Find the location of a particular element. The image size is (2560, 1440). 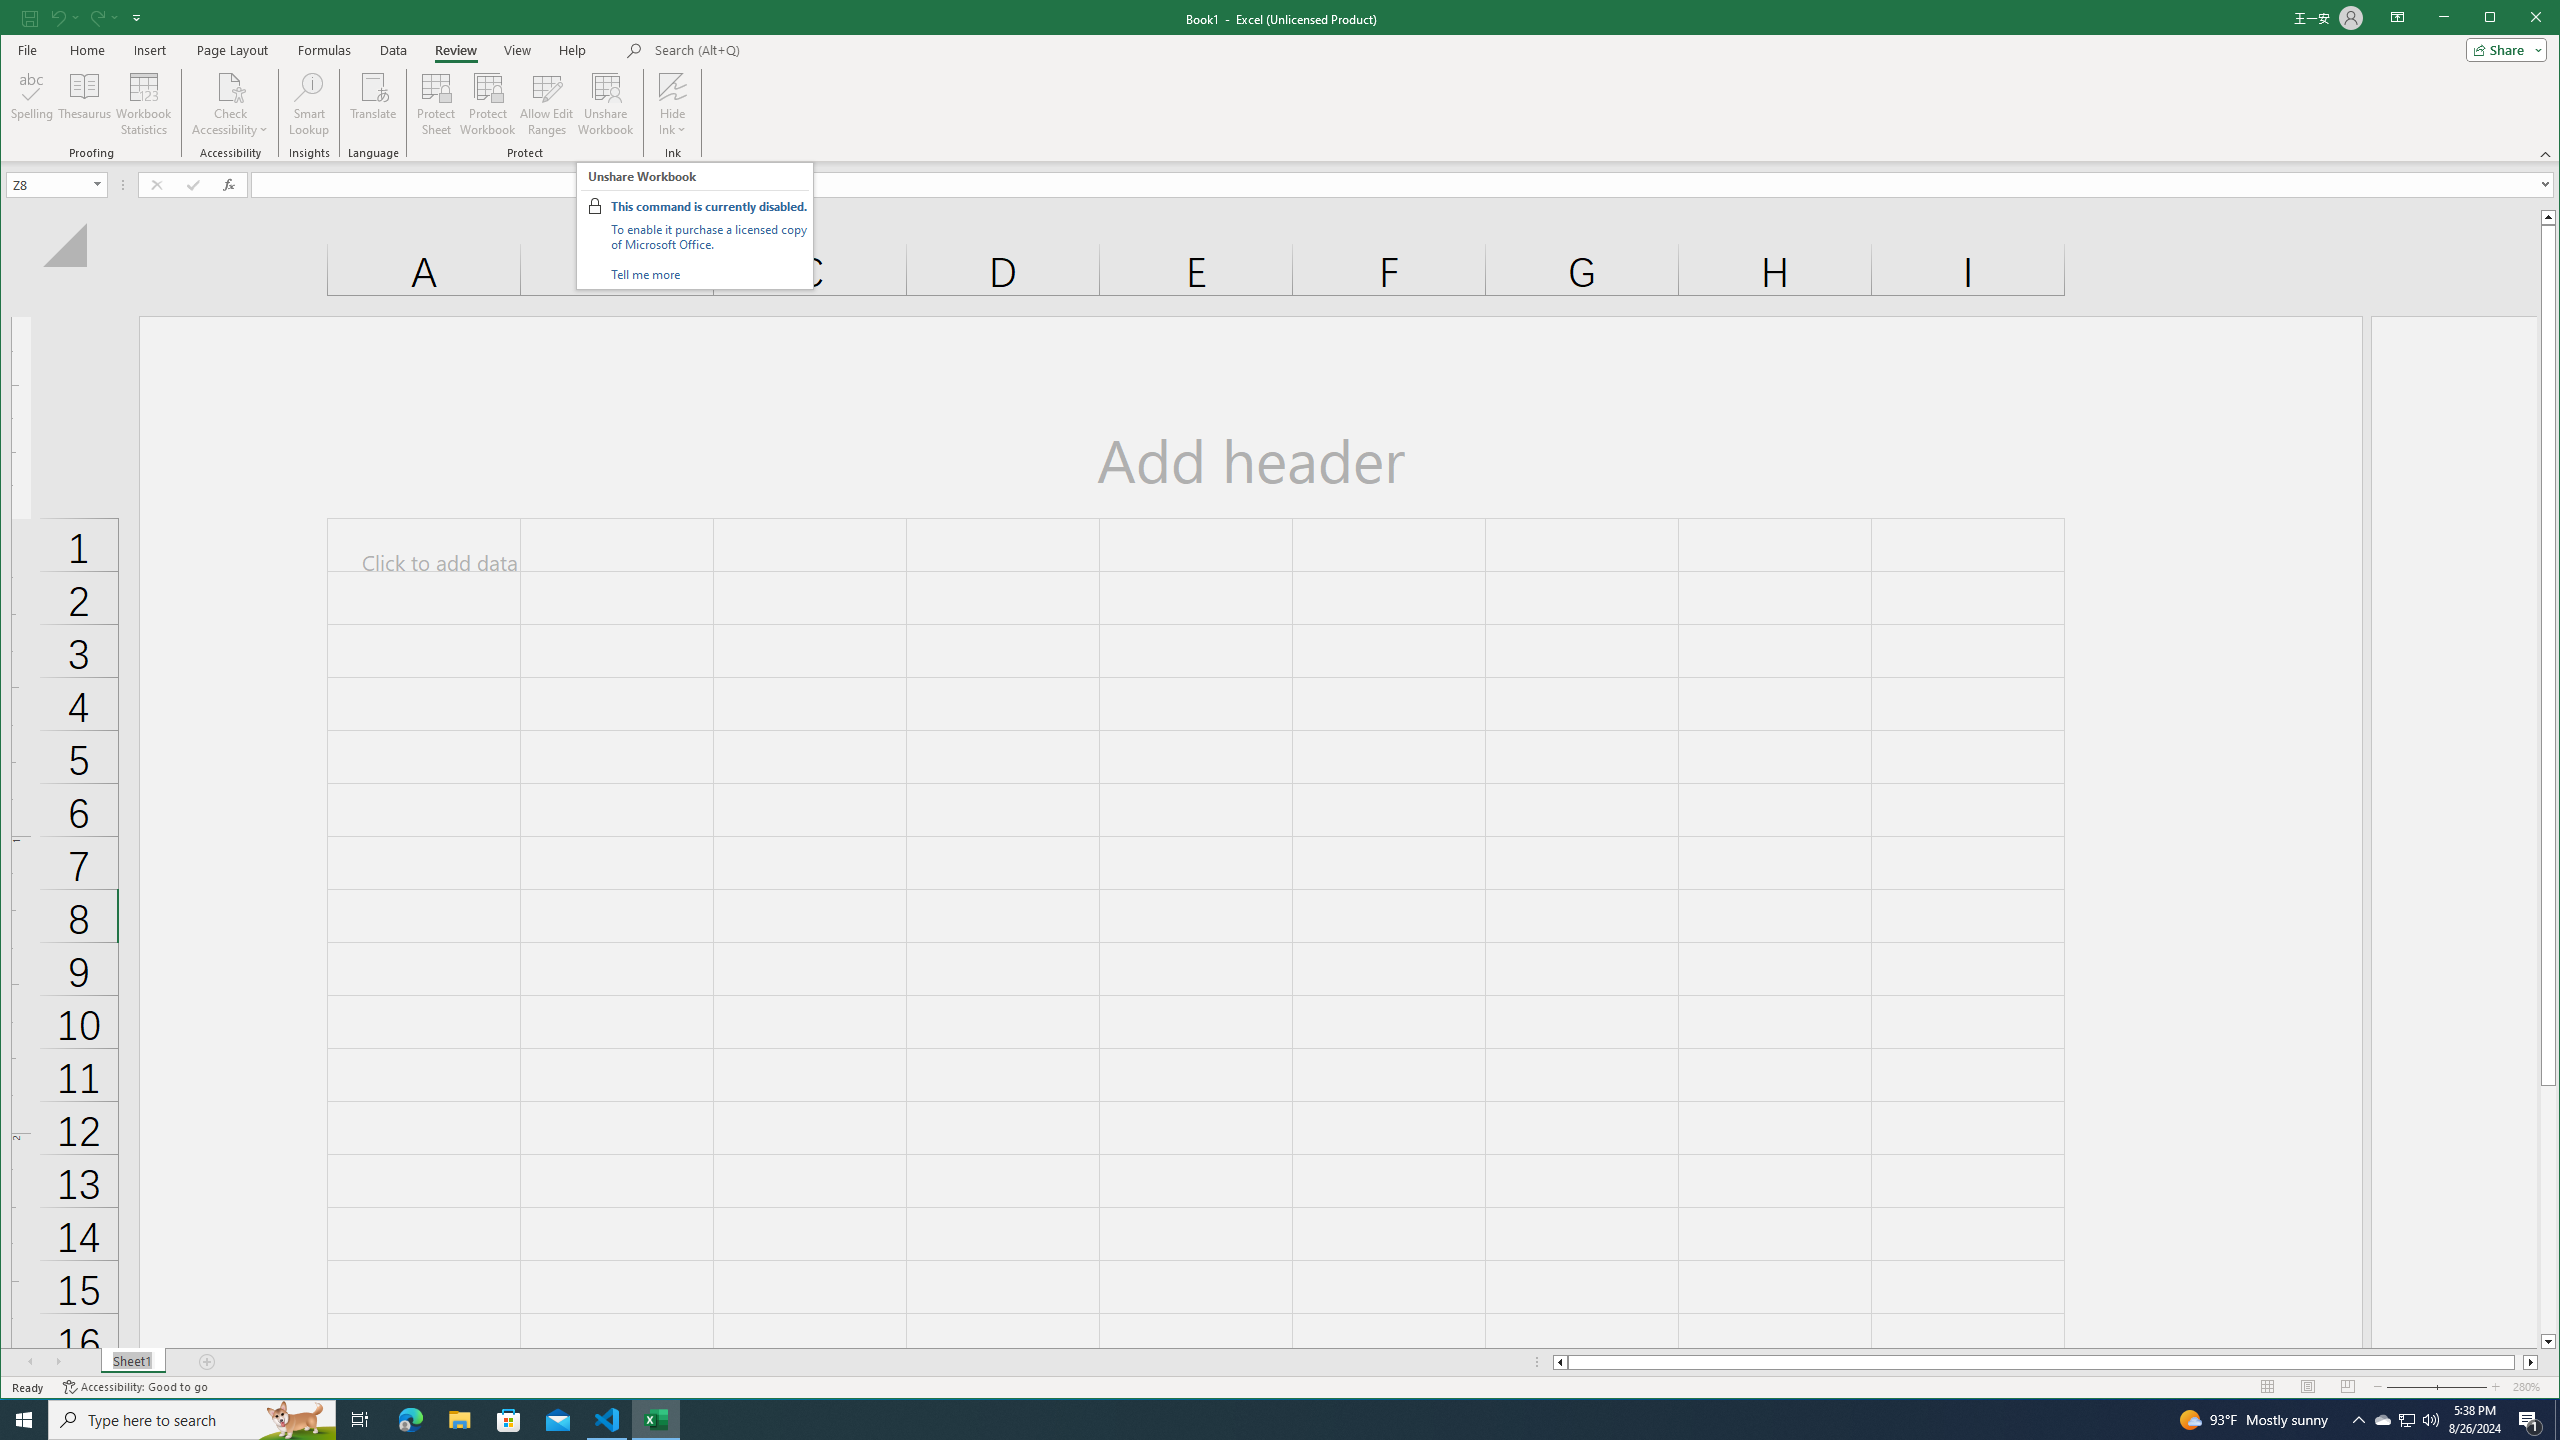

Q2790: 100% is located at coordinates (2430, 1420).